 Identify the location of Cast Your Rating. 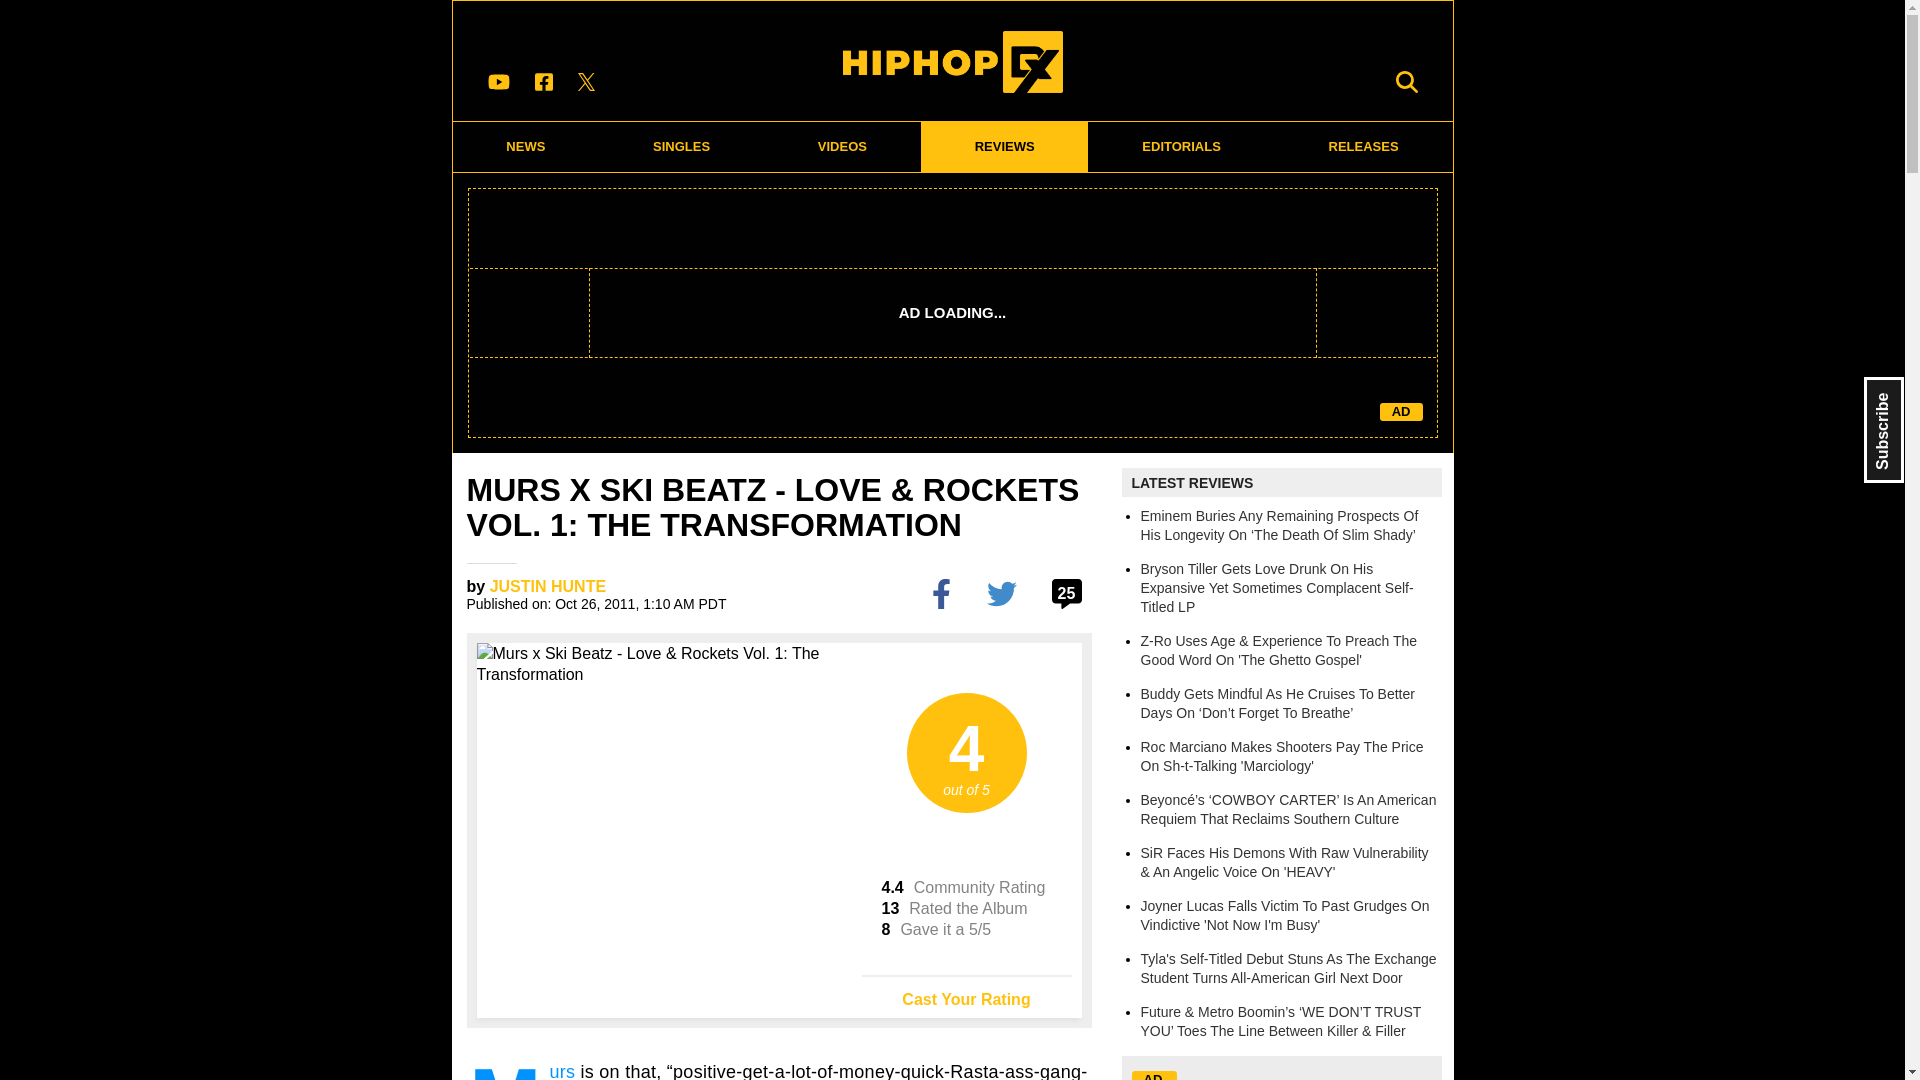
(966, 991).